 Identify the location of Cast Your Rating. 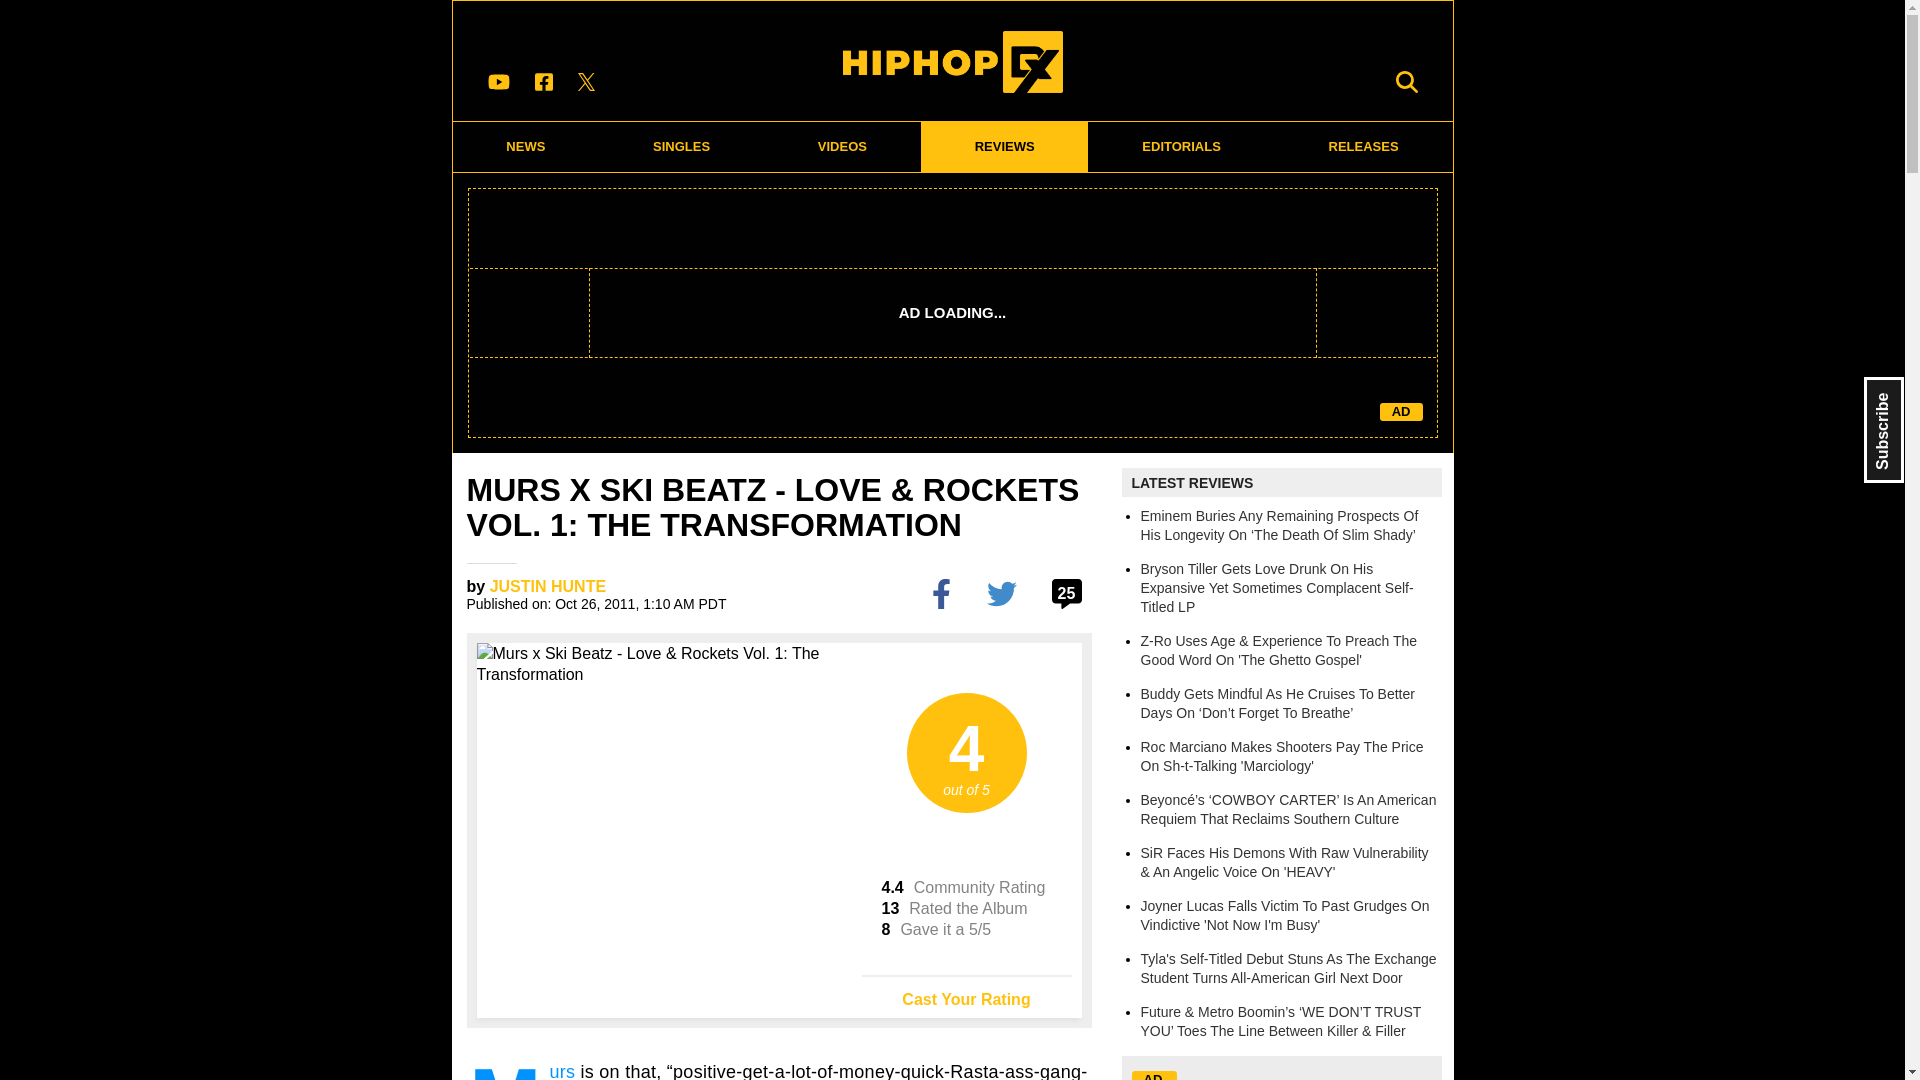
(966, 991).